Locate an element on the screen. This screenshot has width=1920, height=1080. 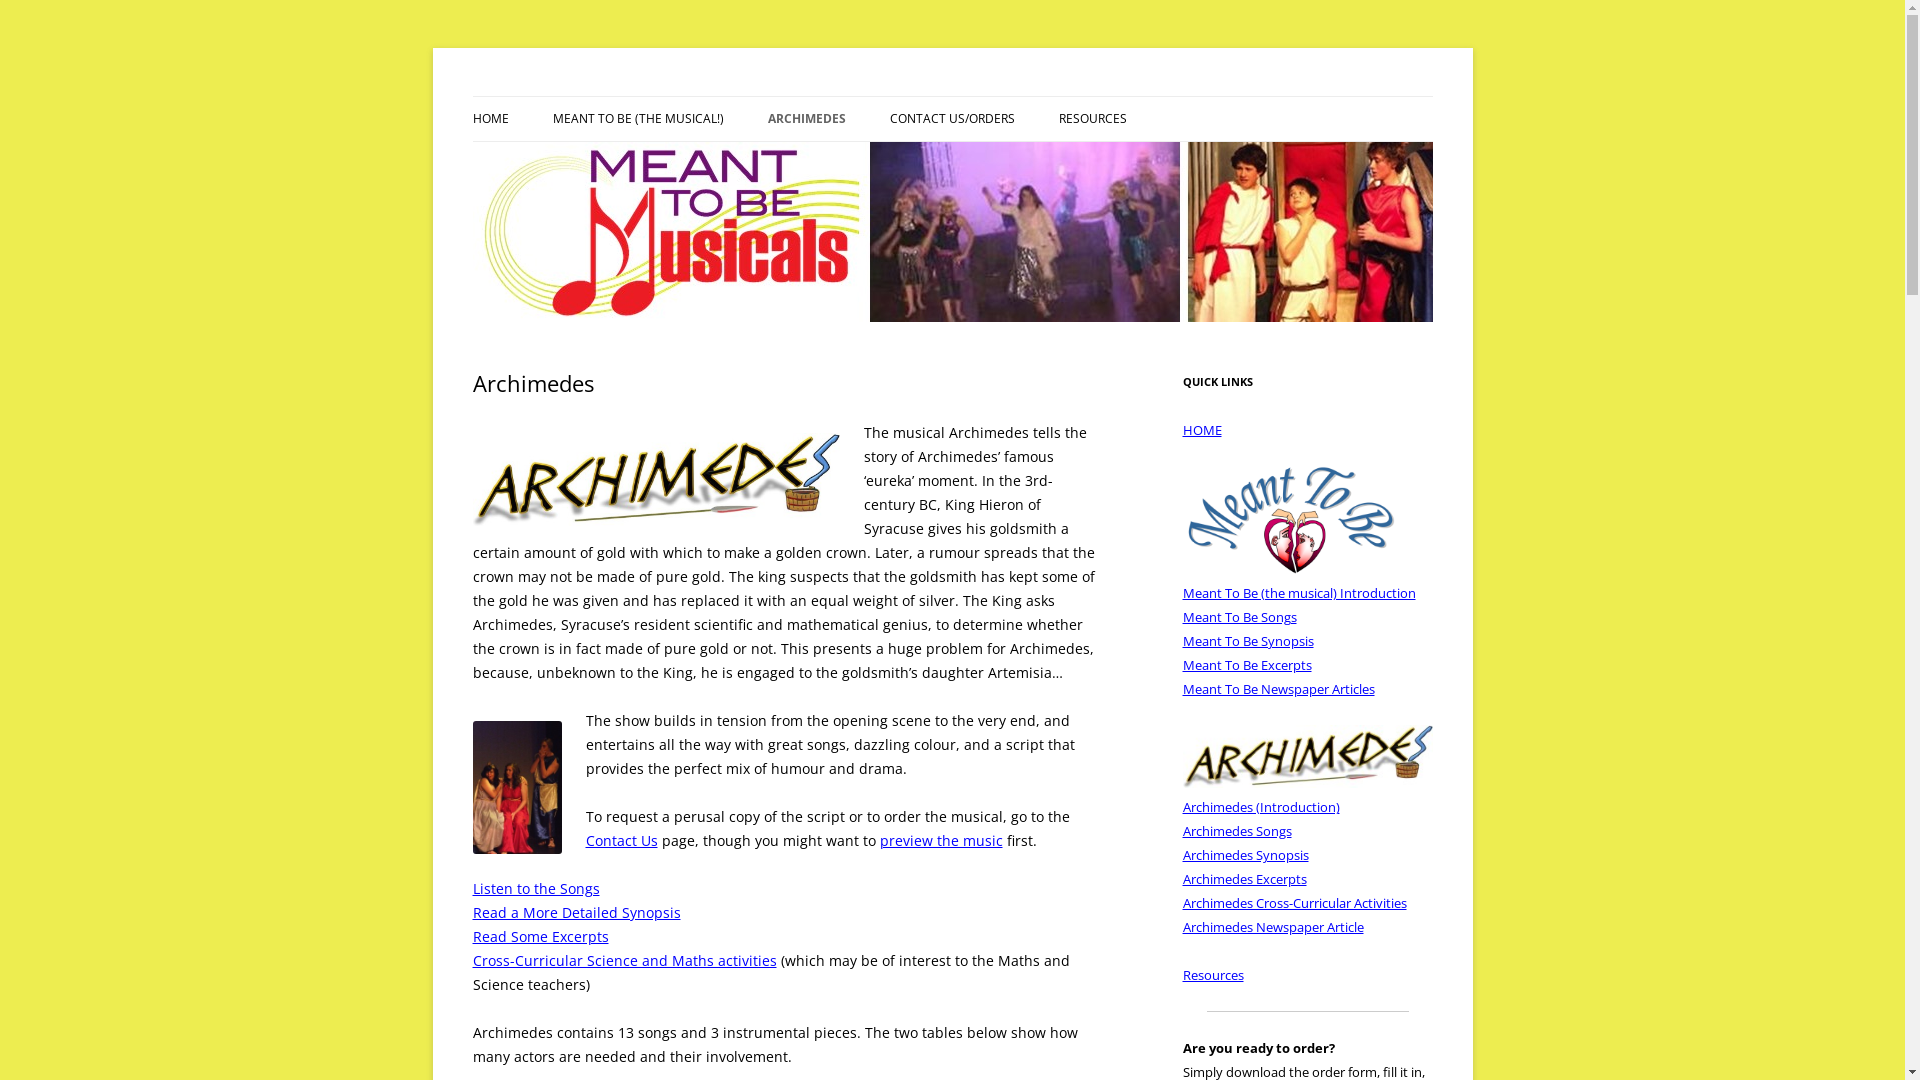
Listen to the Songs is located at coordinates (536, 888).